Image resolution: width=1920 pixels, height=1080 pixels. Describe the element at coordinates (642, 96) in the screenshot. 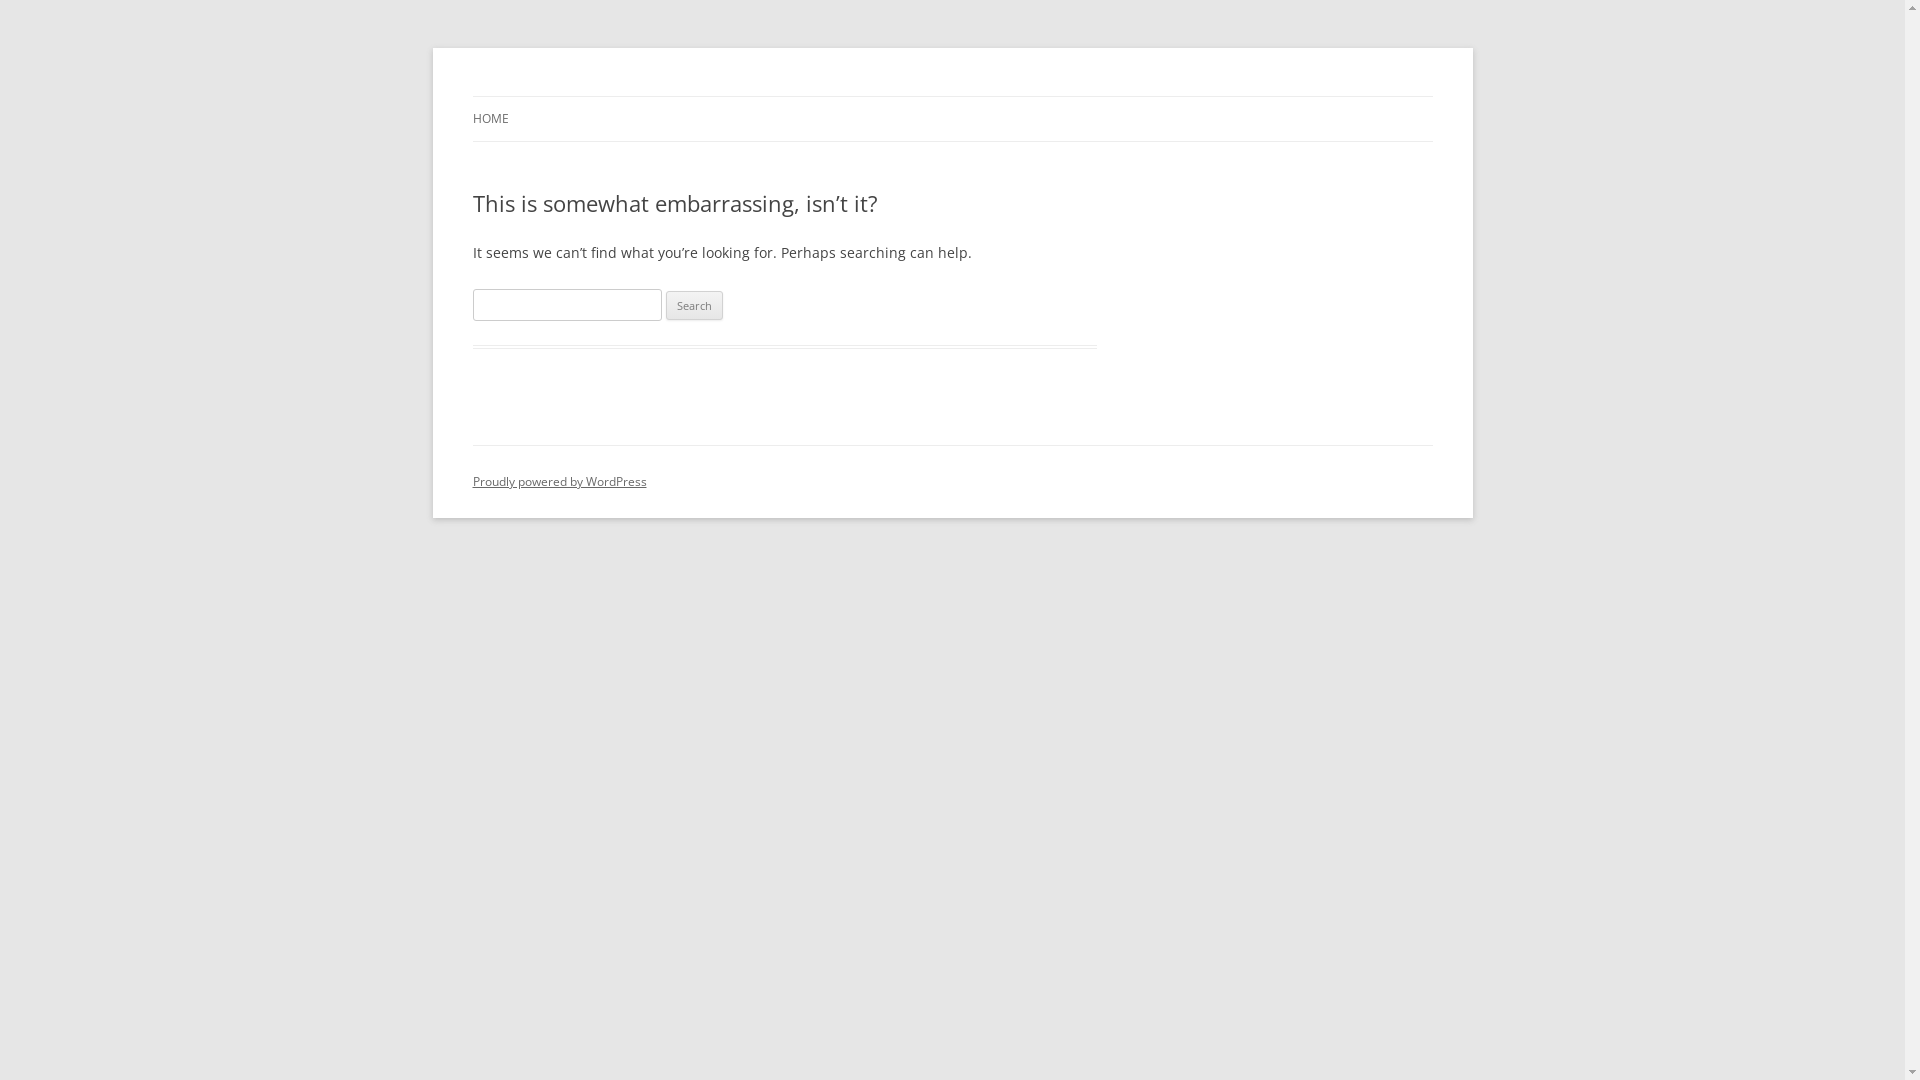

I see `Varicella Vaccine Schedule` at that location.